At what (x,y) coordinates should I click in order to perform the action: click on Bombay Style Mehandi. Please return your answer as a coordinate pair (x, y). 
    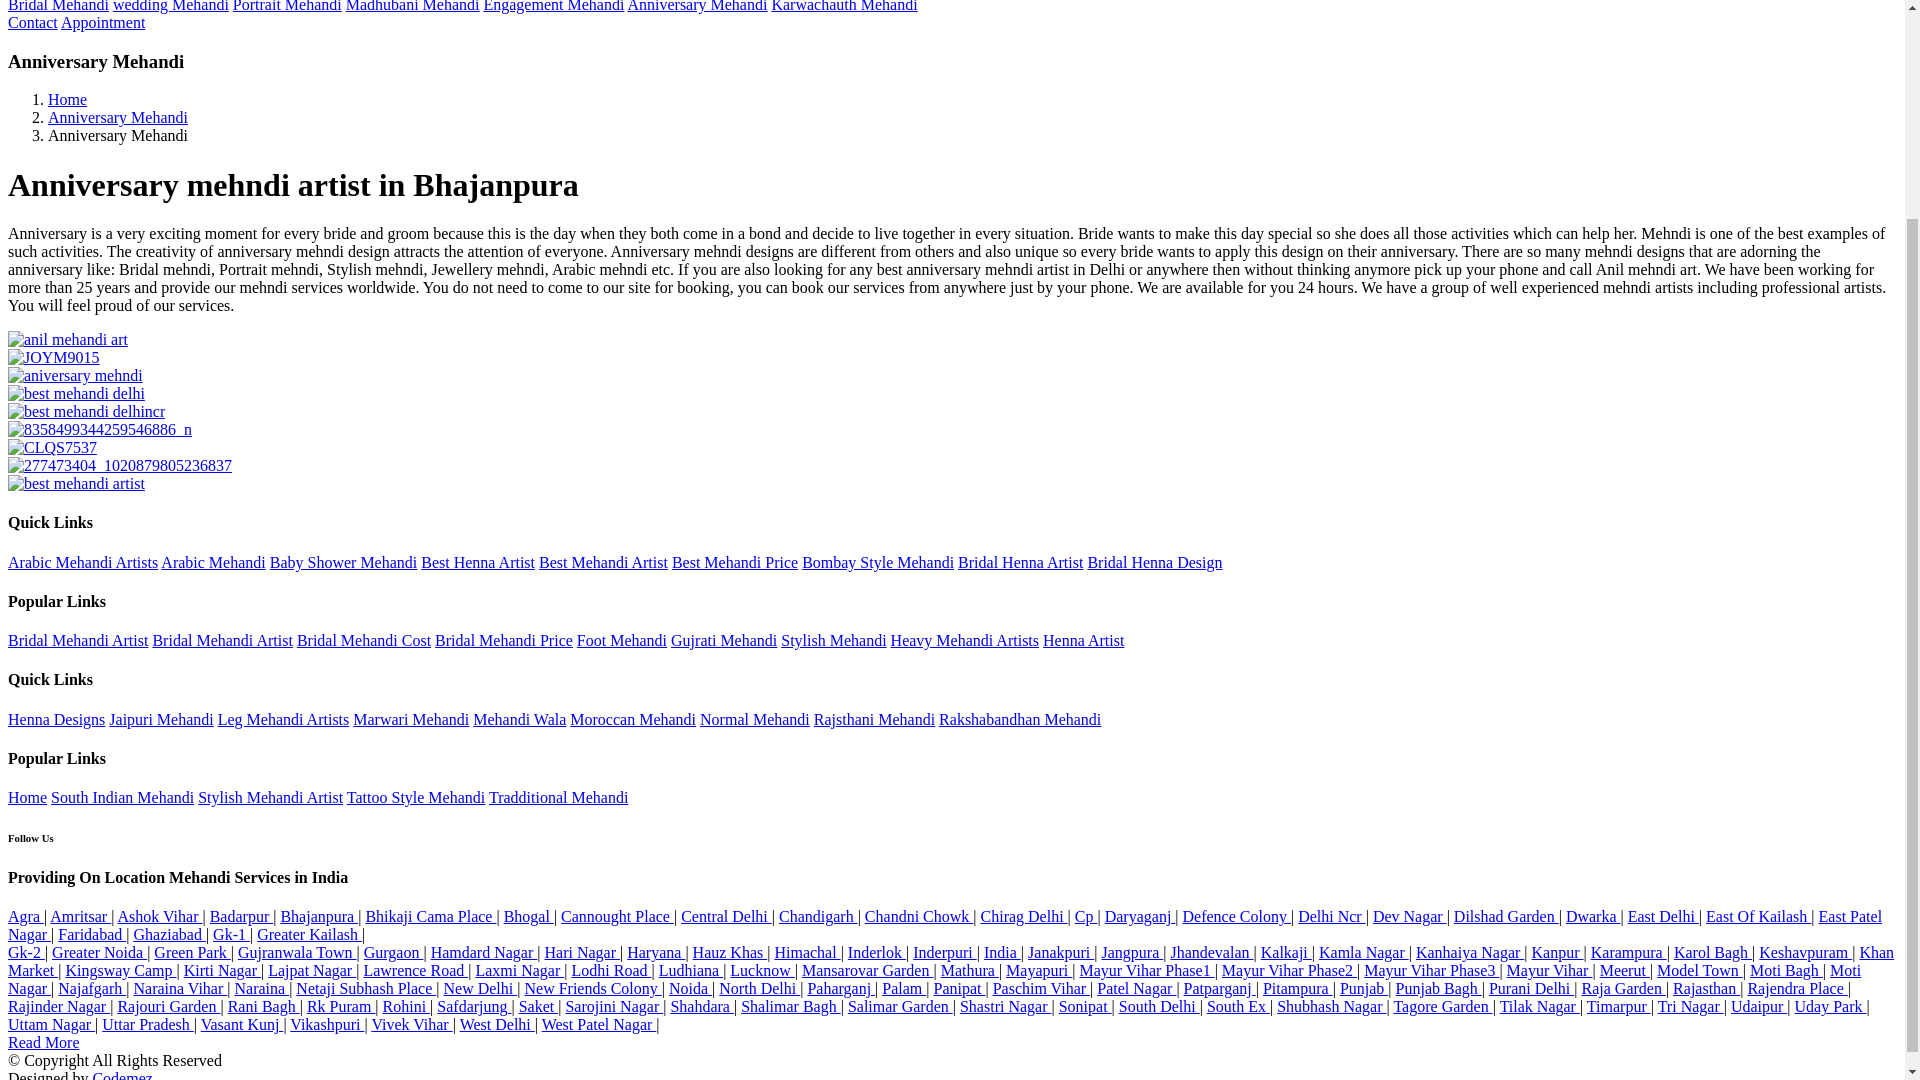
    Looking at the image, I should click on (878, 562).